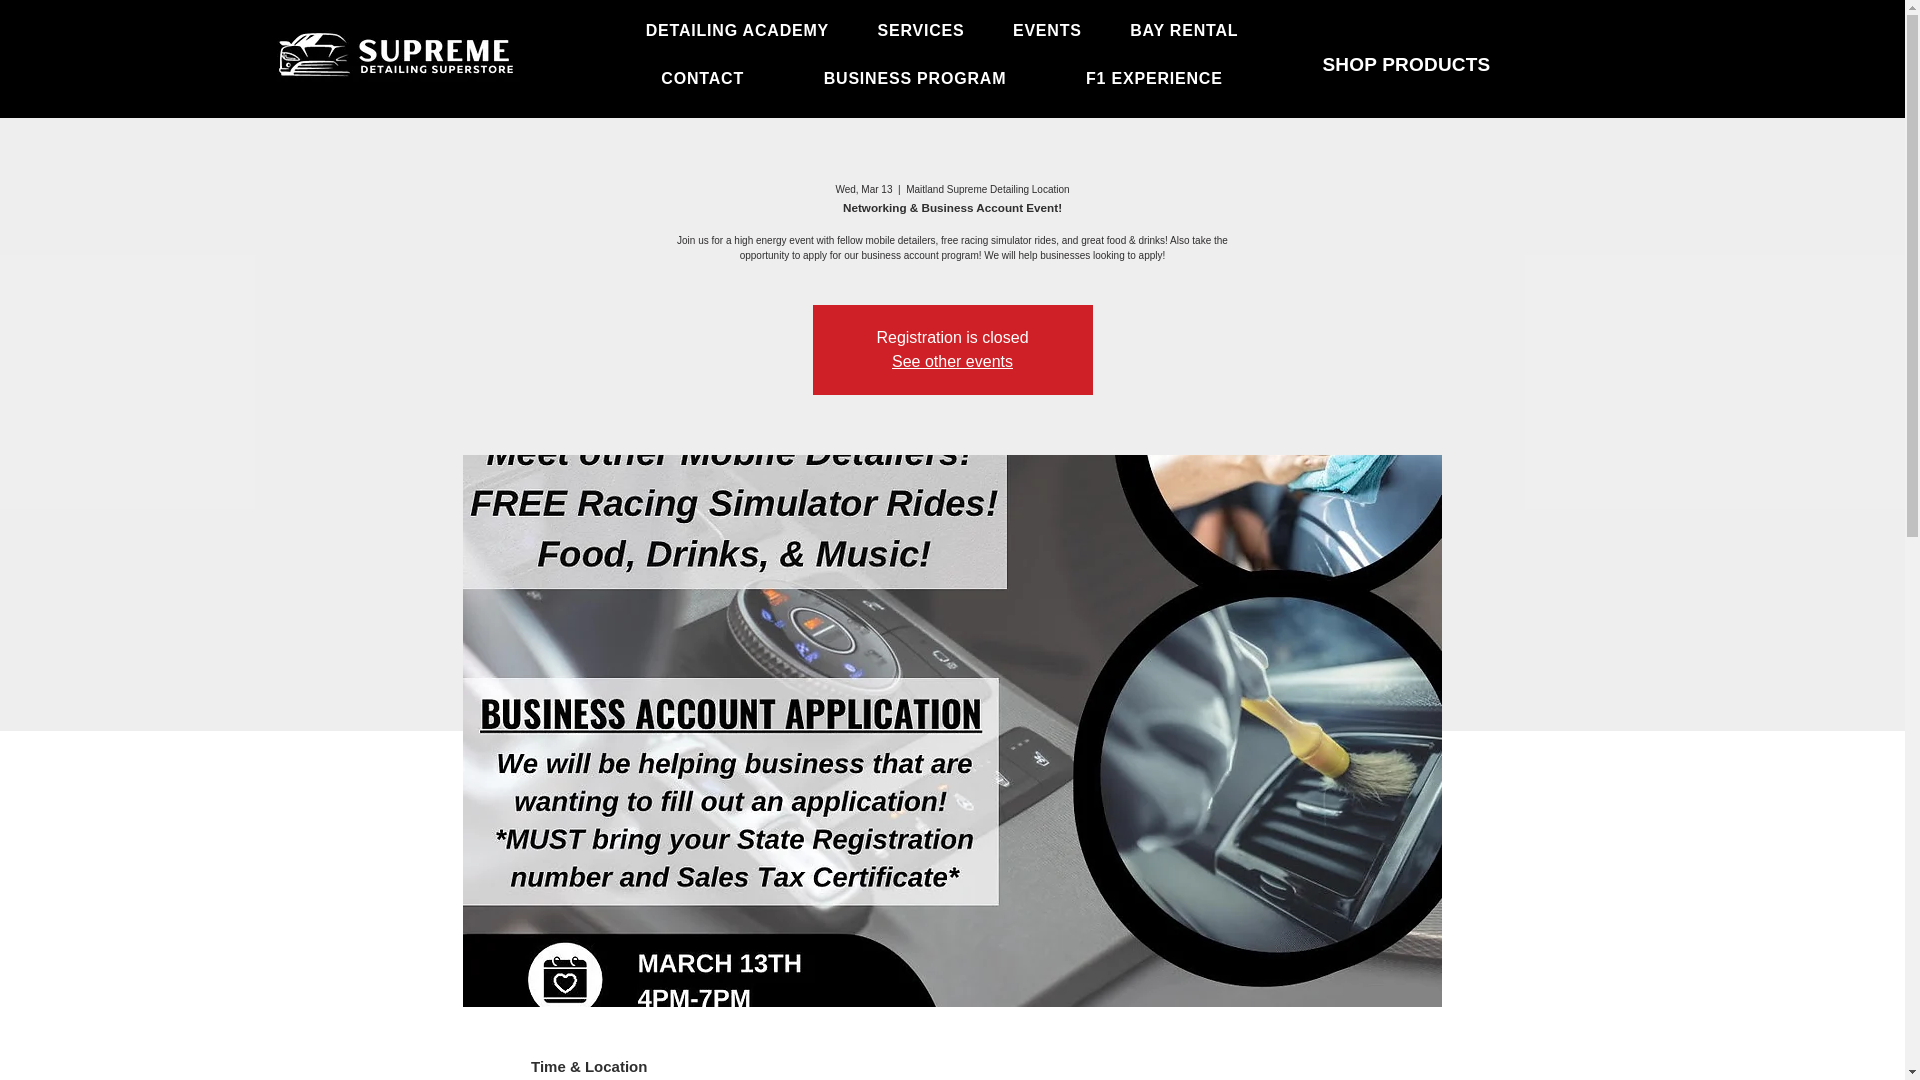 This screenshot has width=1920, height=1080. I want to click on Supreme Detailing Superstore logo goes h, so click(396, 55).